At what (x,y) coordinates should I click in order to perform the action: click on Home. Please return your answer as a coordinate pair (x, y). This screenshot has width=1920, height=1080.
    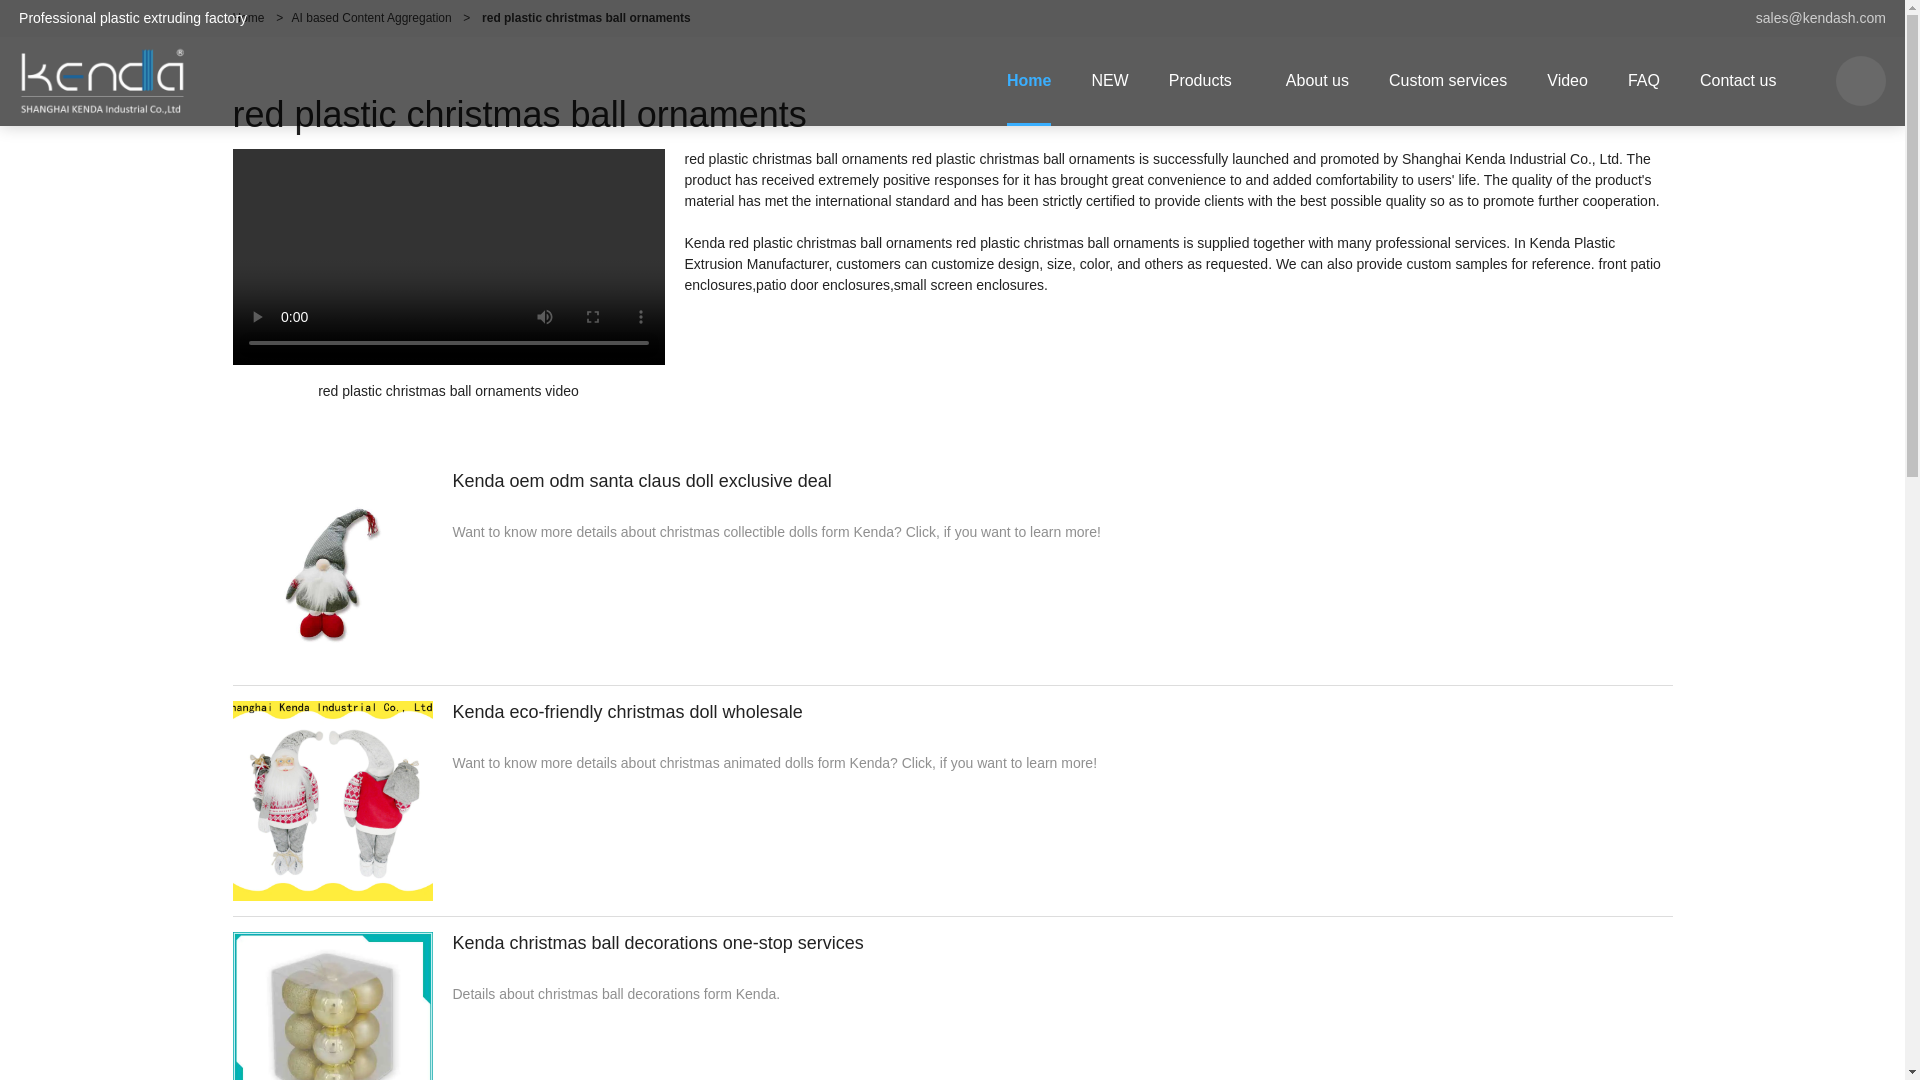
    Looking at the image, I should click on (1028, 80).